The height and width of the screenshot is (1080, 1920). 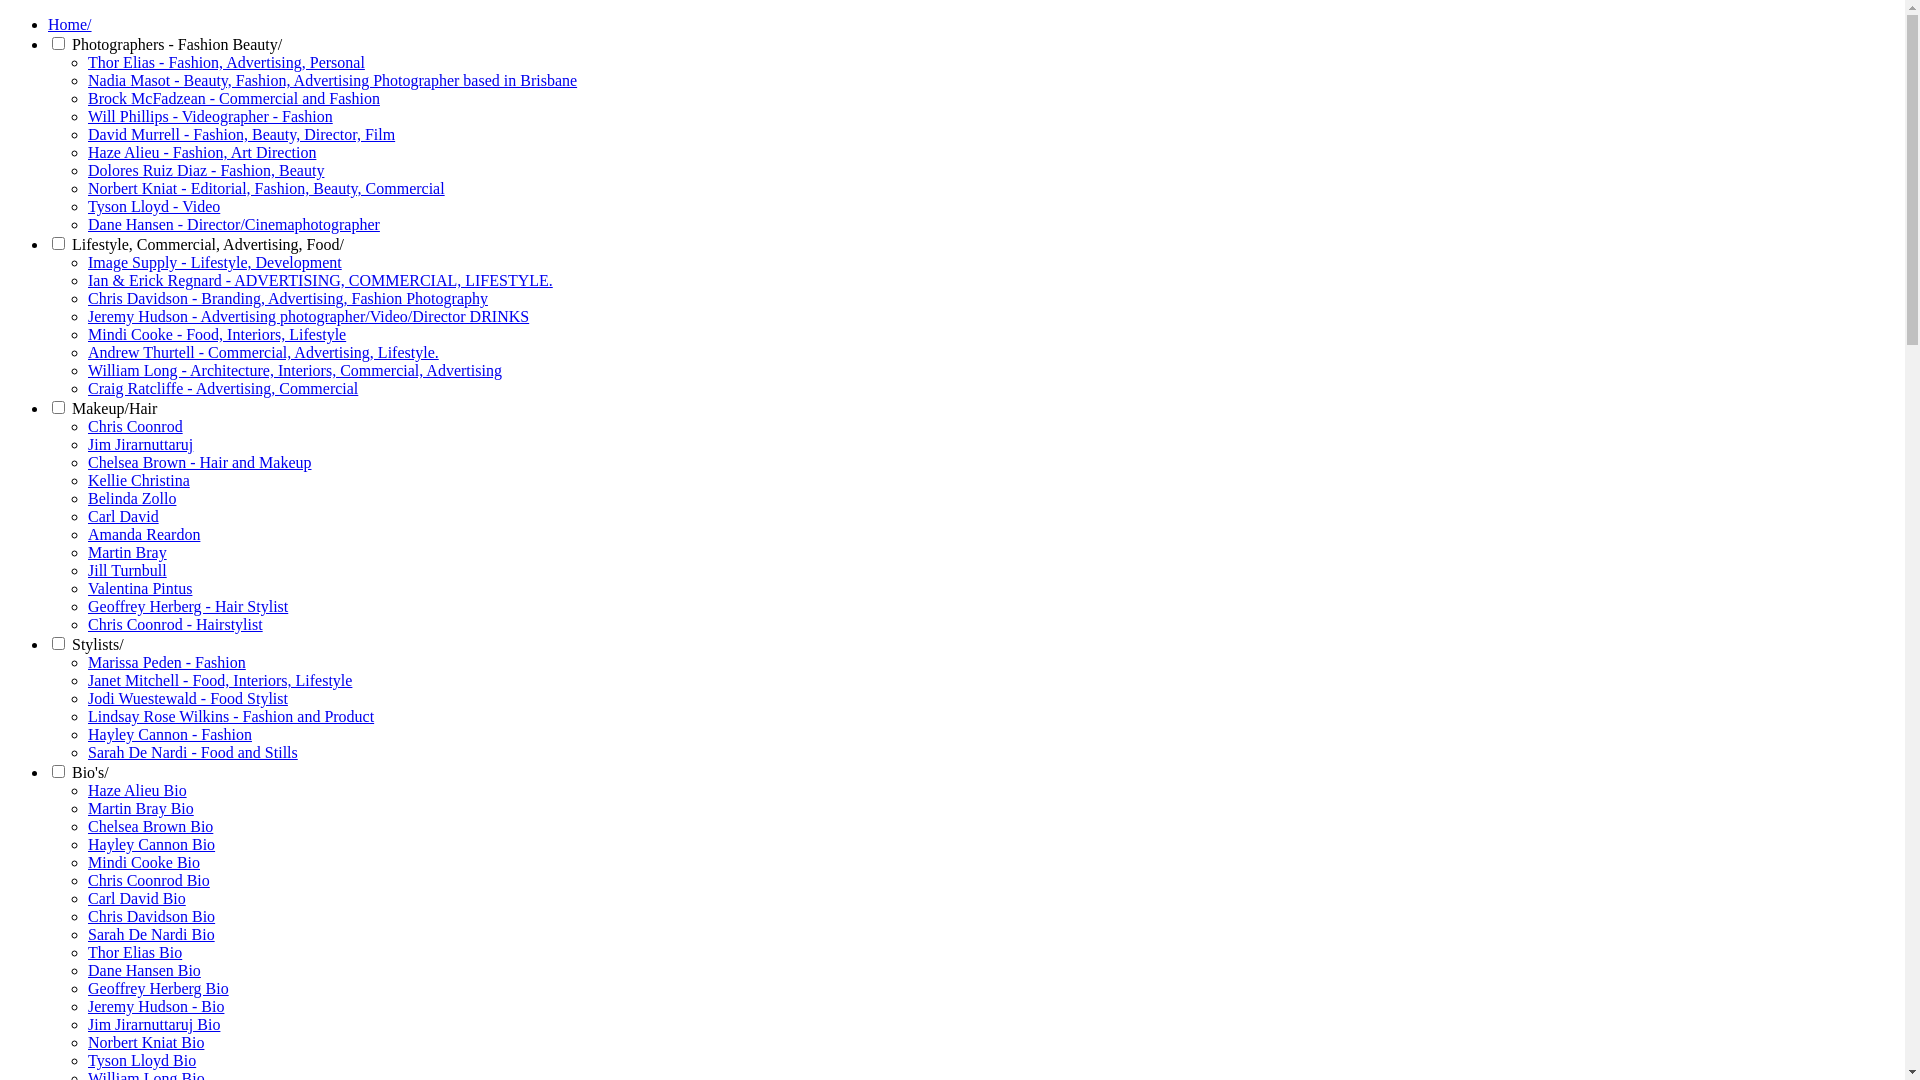 What do you see at coordinates (152, 916) in the screenshot?
I see `Chris Davidson Bio` at bounding box center [152, 916].